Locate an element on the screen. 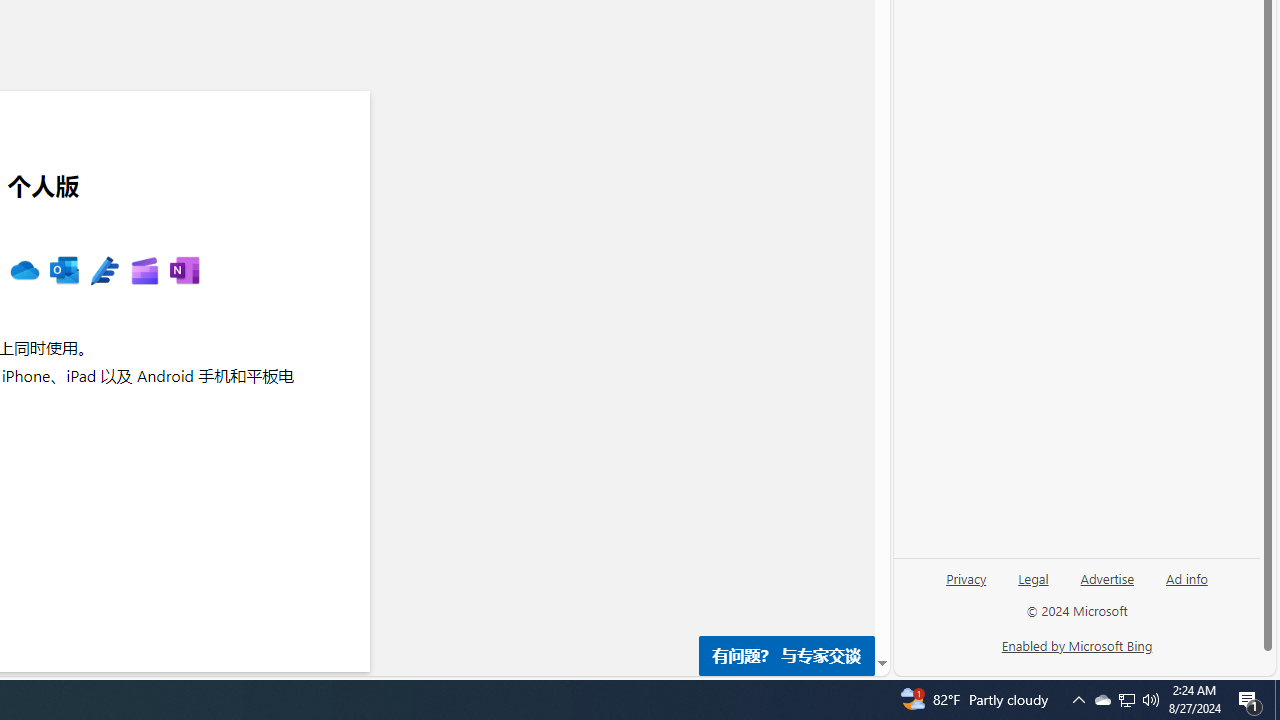 Image resolution: width=1280 pixels, height=720 pixels. MS OneNote is located at coordinates (184, 272).